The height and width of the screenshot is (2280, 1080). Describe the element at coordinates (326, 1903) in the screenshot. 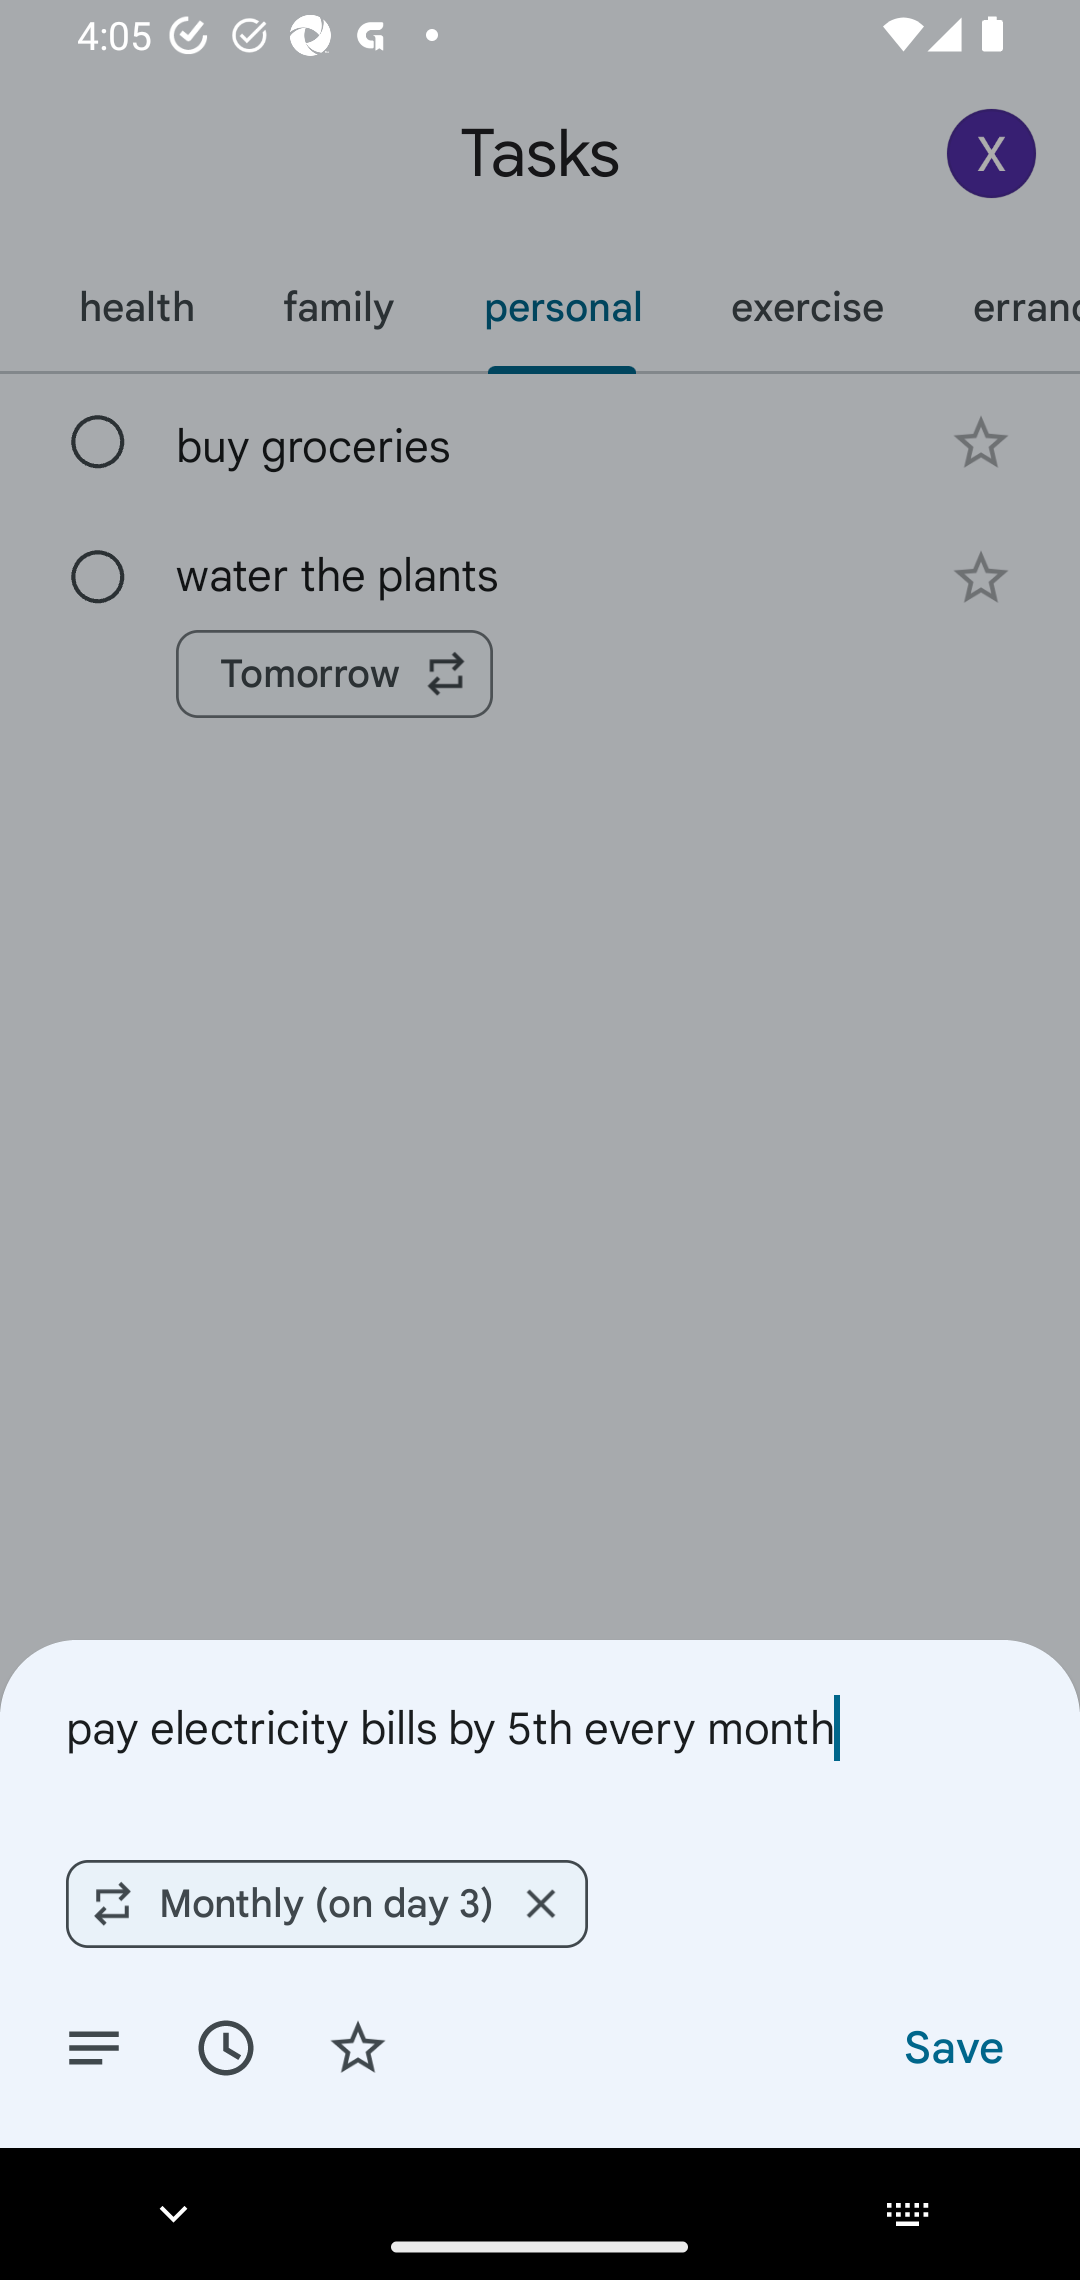

I see `Monthly (on day 3) Remove Monthly (on day 3)` at that location.